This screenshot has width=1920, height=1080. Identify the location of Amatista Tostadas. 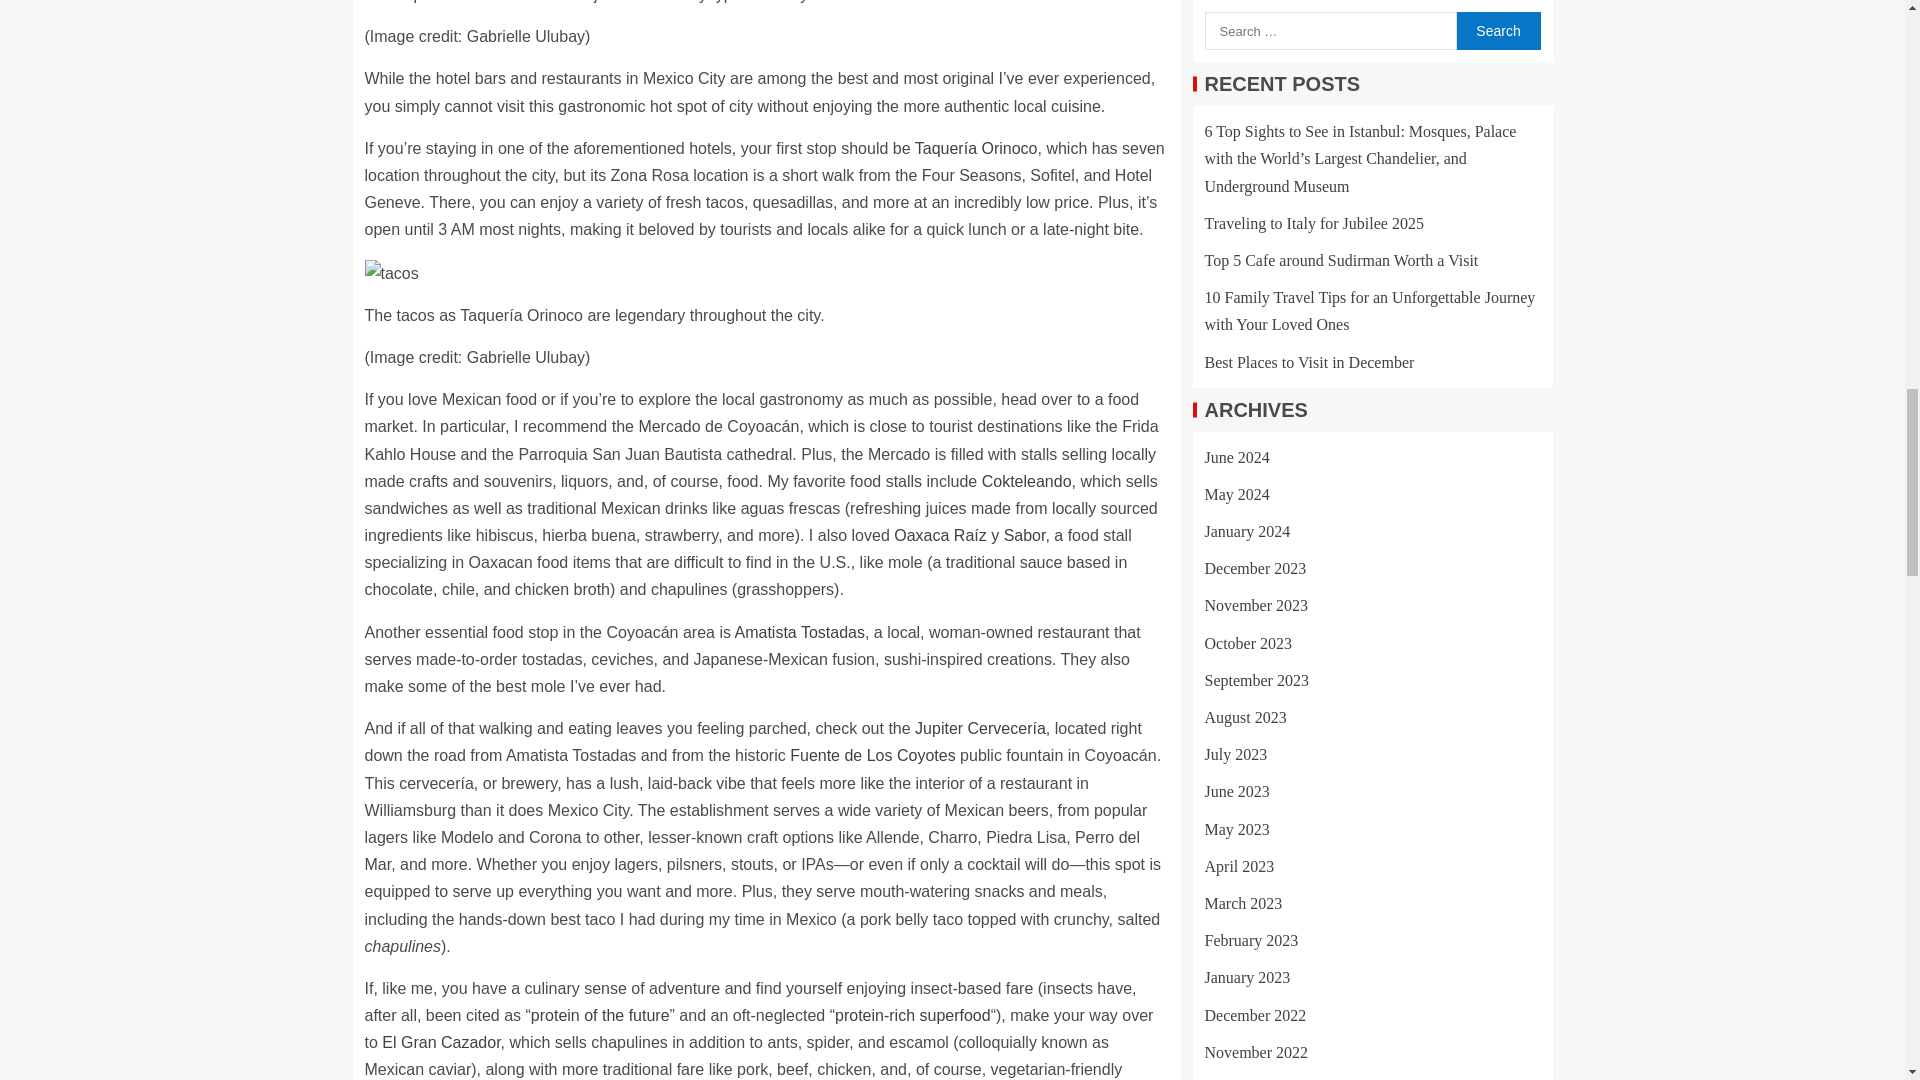
(800, 632).